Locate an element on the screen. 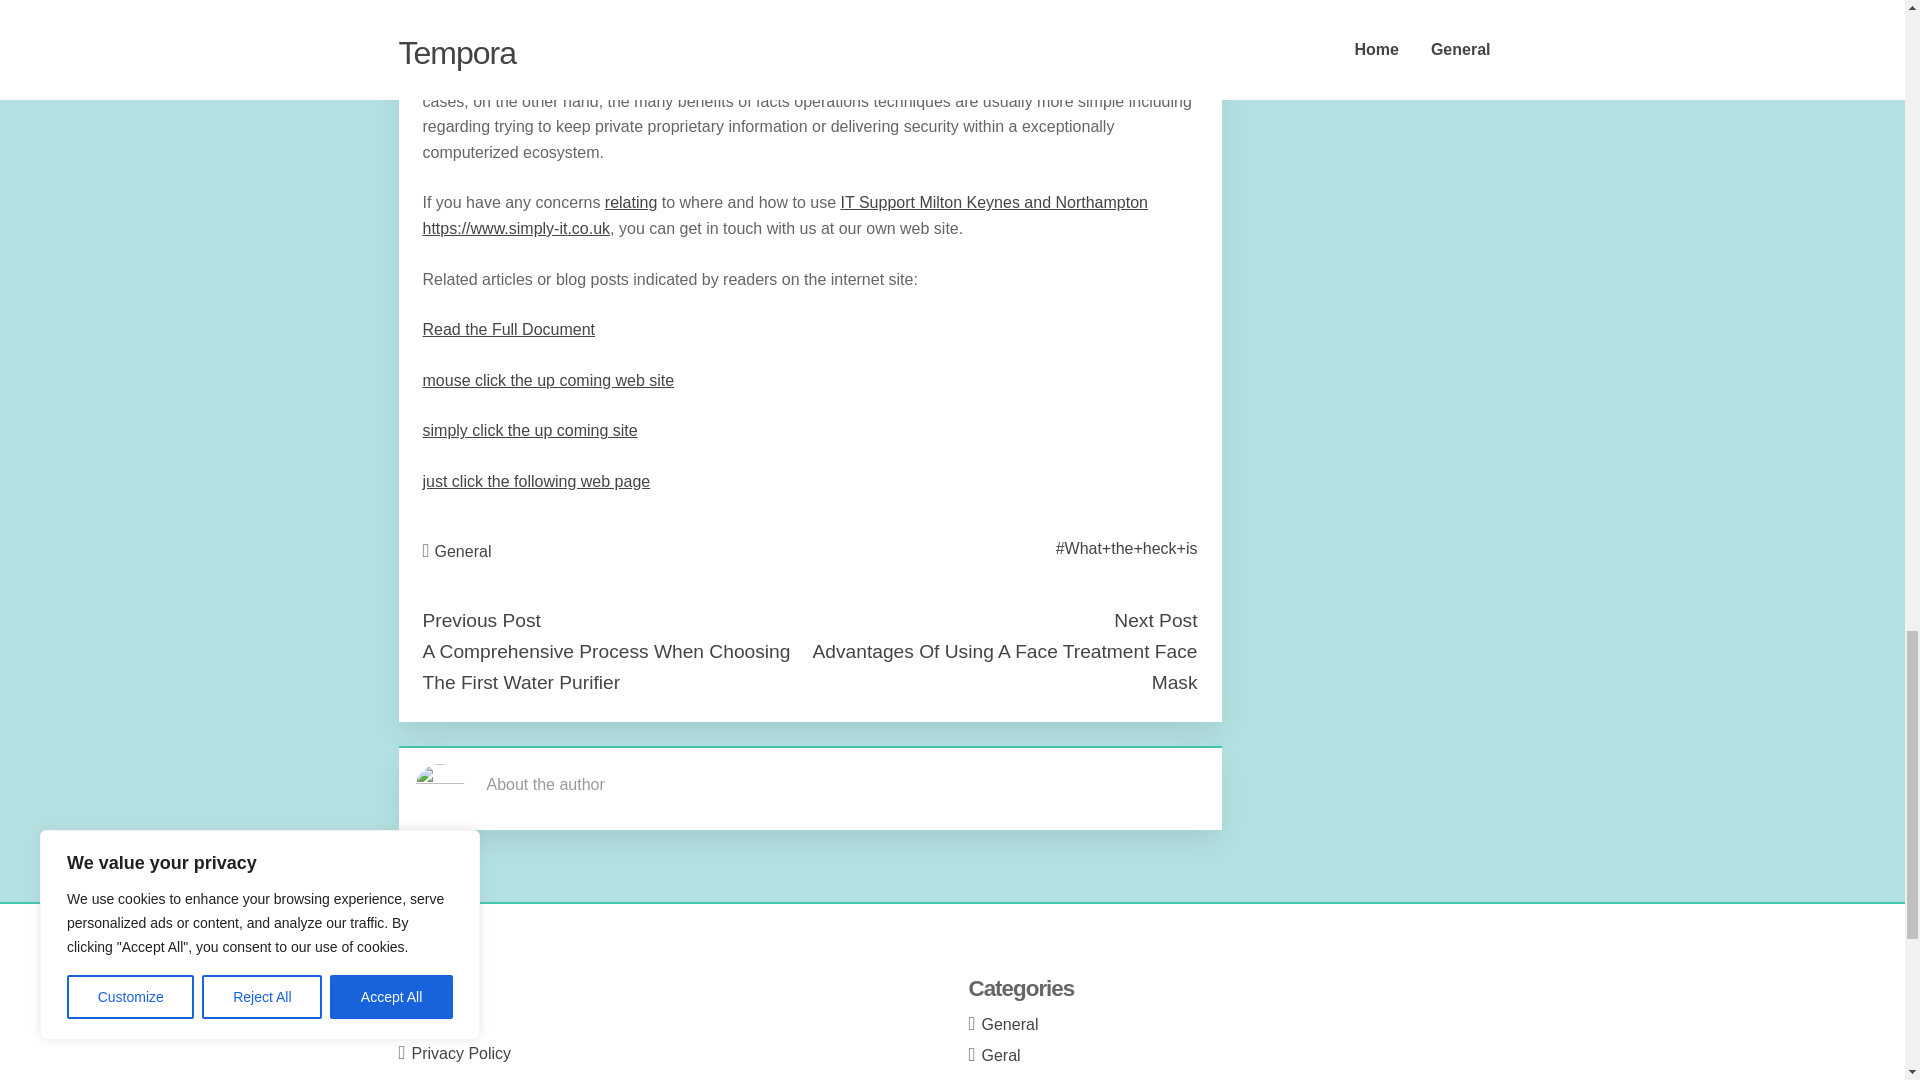  Previous Post is located at coordinates (480, 620).